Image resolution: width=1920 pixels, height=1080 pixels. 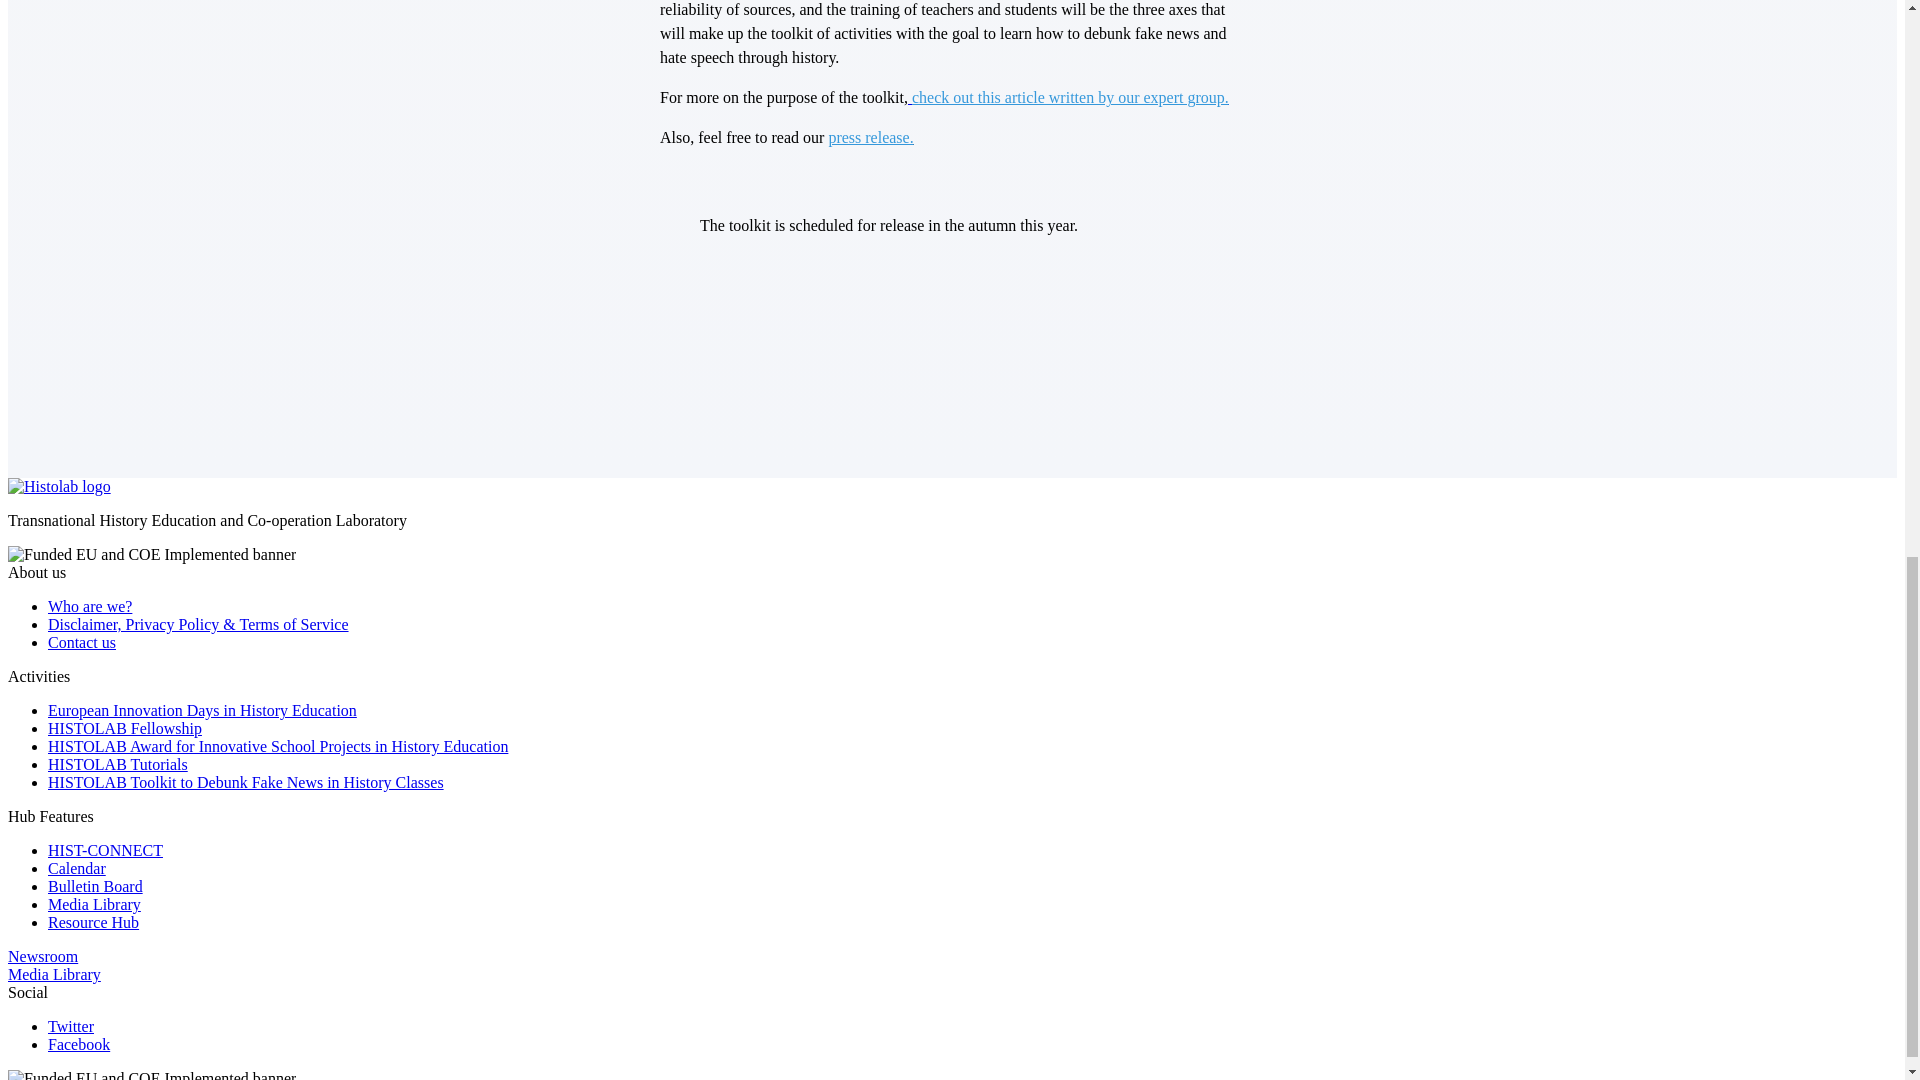 What do you see at coordinates (1068, 96) in the screenshot?
I see `check out this article written by our expert group.` at bounding box center [1068, 96].